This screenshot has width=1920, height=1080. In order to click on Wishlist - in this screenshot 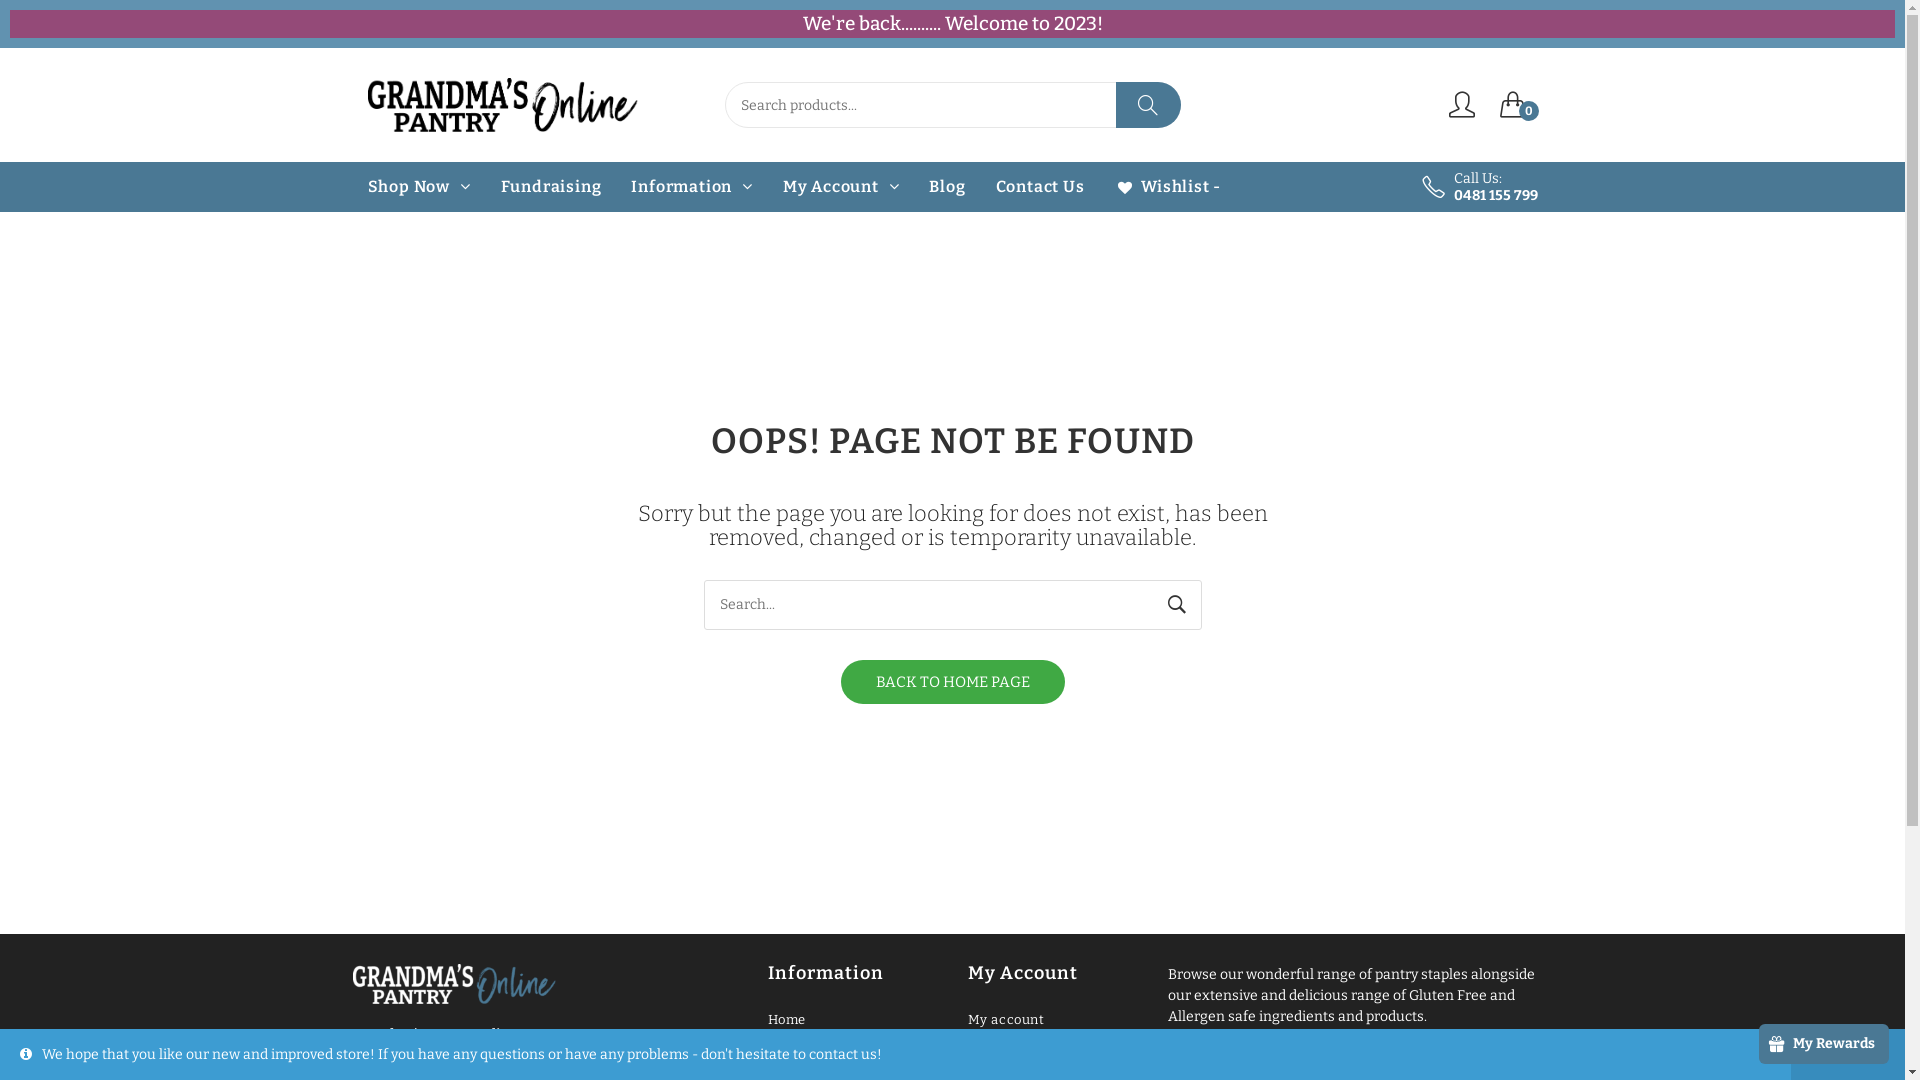, I will do `click(1168, 187)`.